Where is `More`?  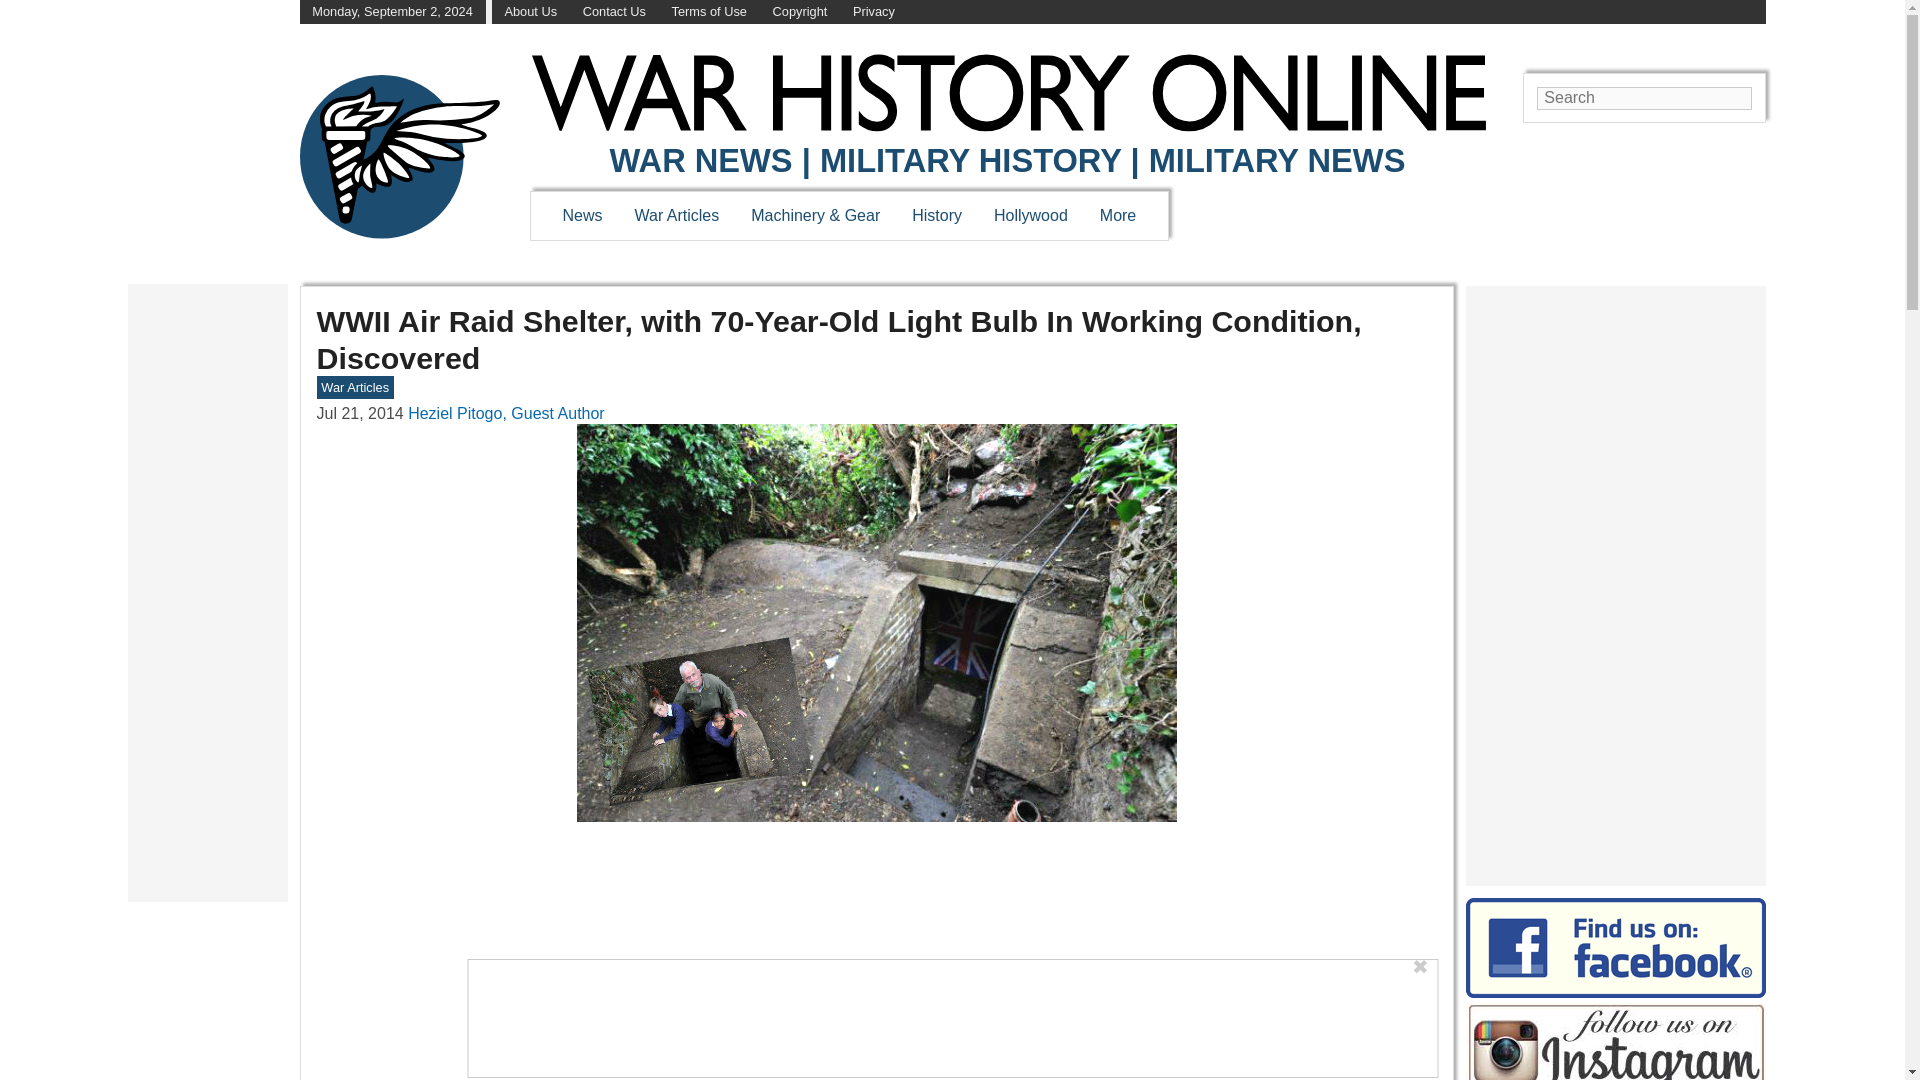 More is located at coordinates (1118, 215).